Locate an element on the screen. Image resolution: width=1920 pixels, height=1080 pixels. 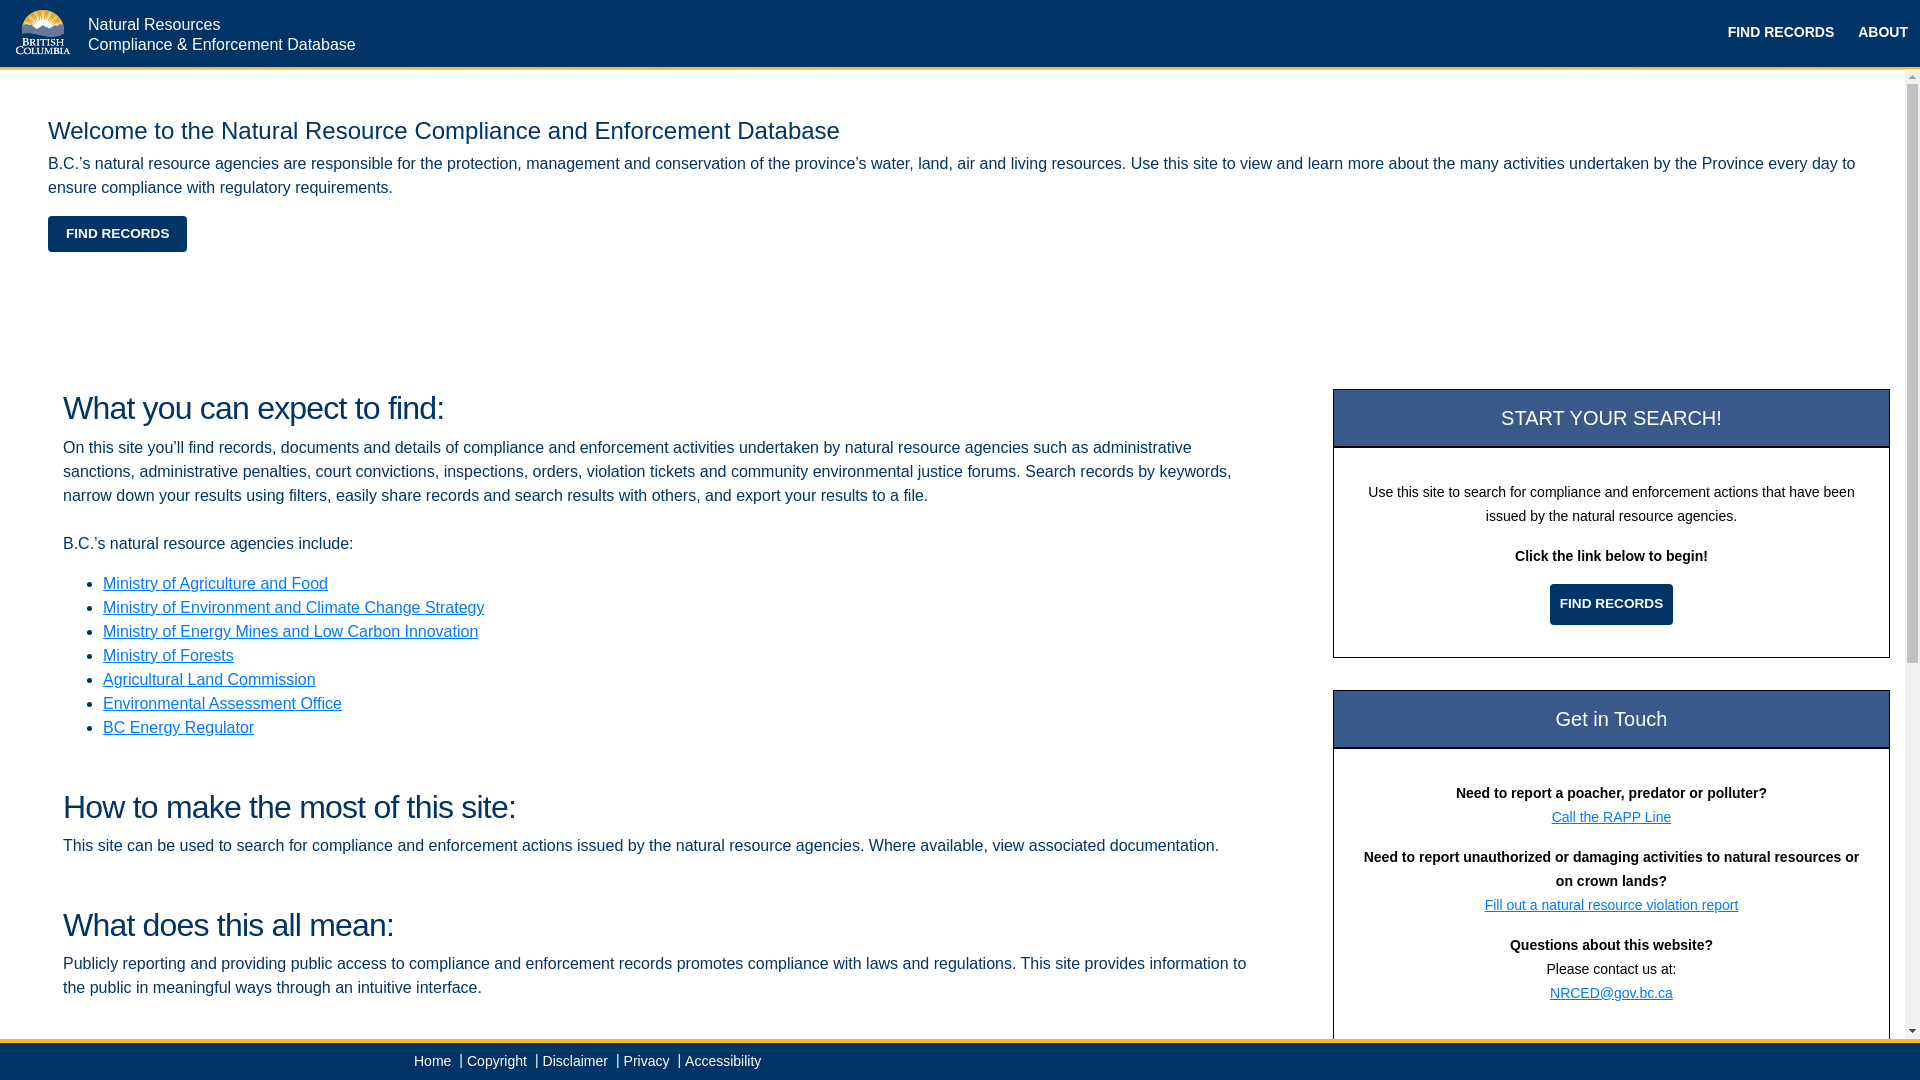
NRCED@gov.bc.ca is located at coordinates (1612, 993).